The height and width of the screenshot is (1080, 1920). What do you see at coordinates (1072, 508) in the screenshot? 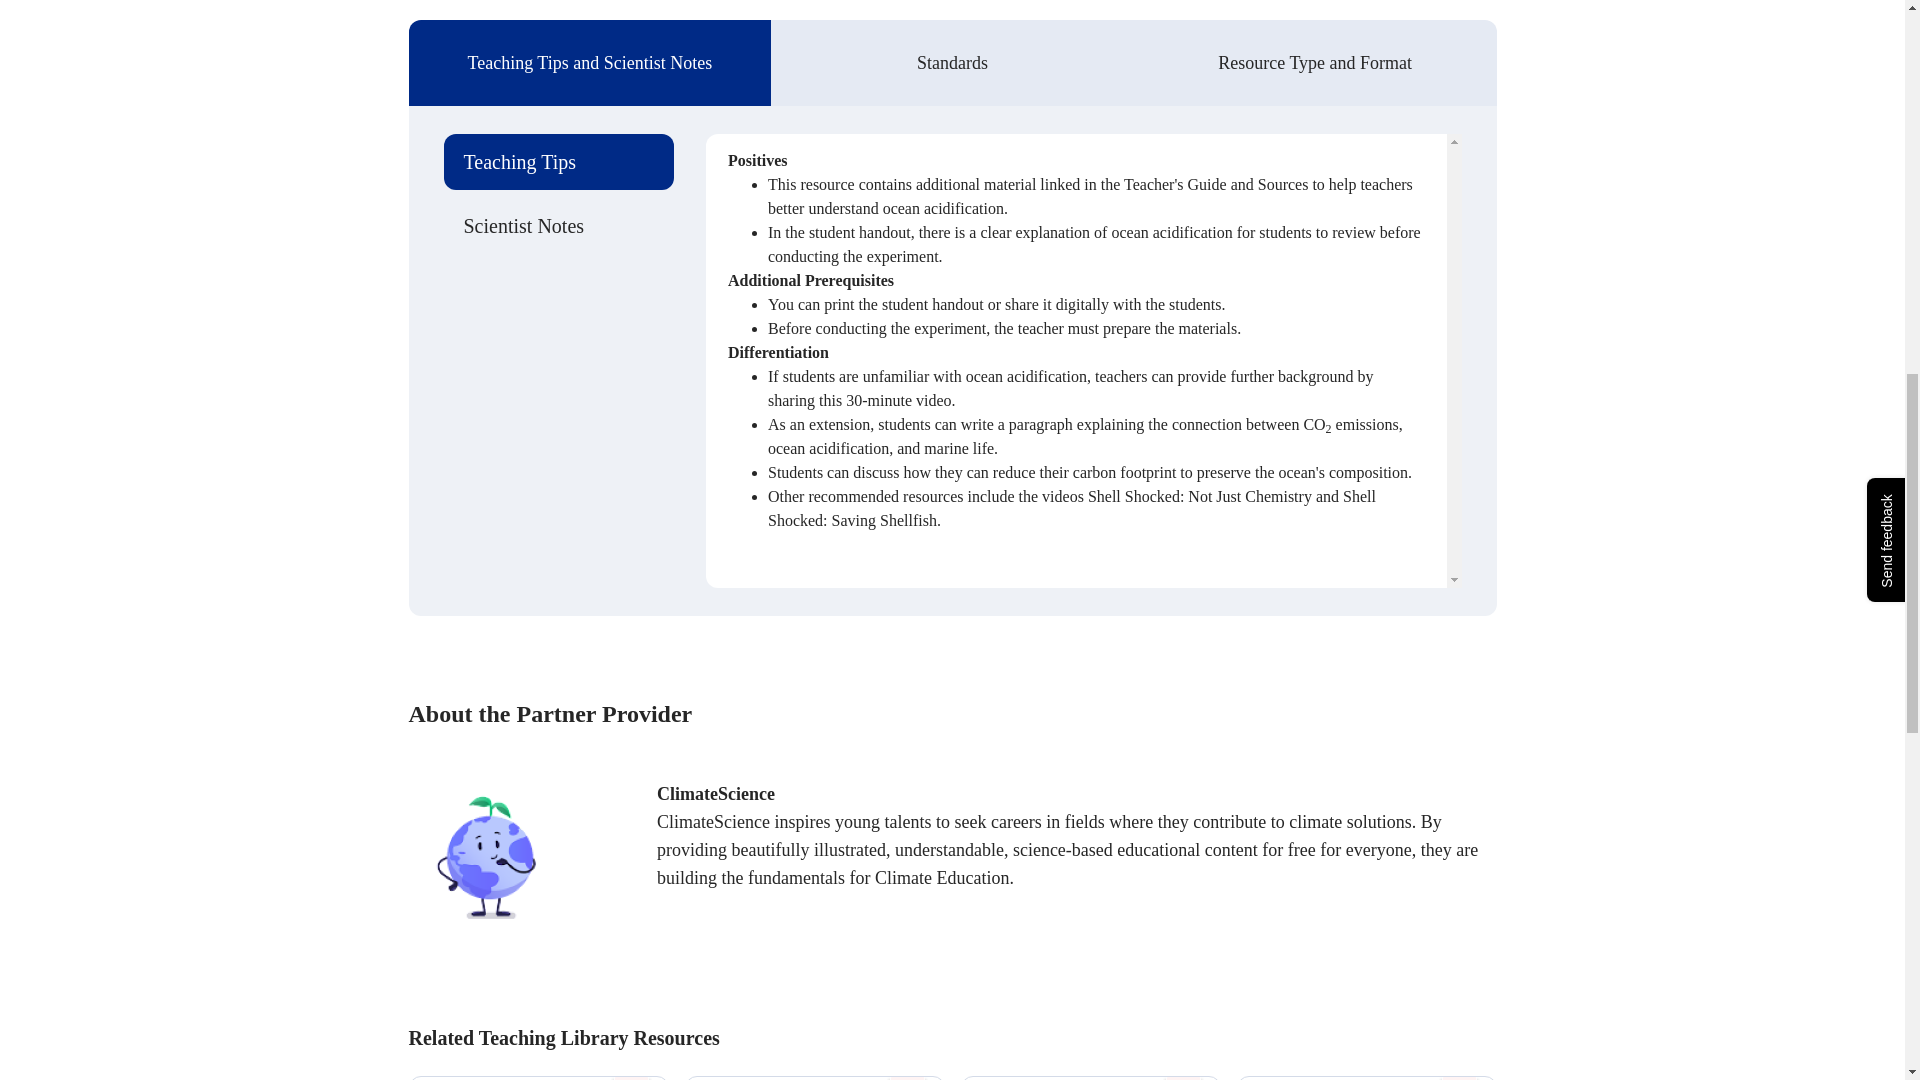
I see `Shell Shocked: Saving Shellfish` at bounding box center [1072, 508].